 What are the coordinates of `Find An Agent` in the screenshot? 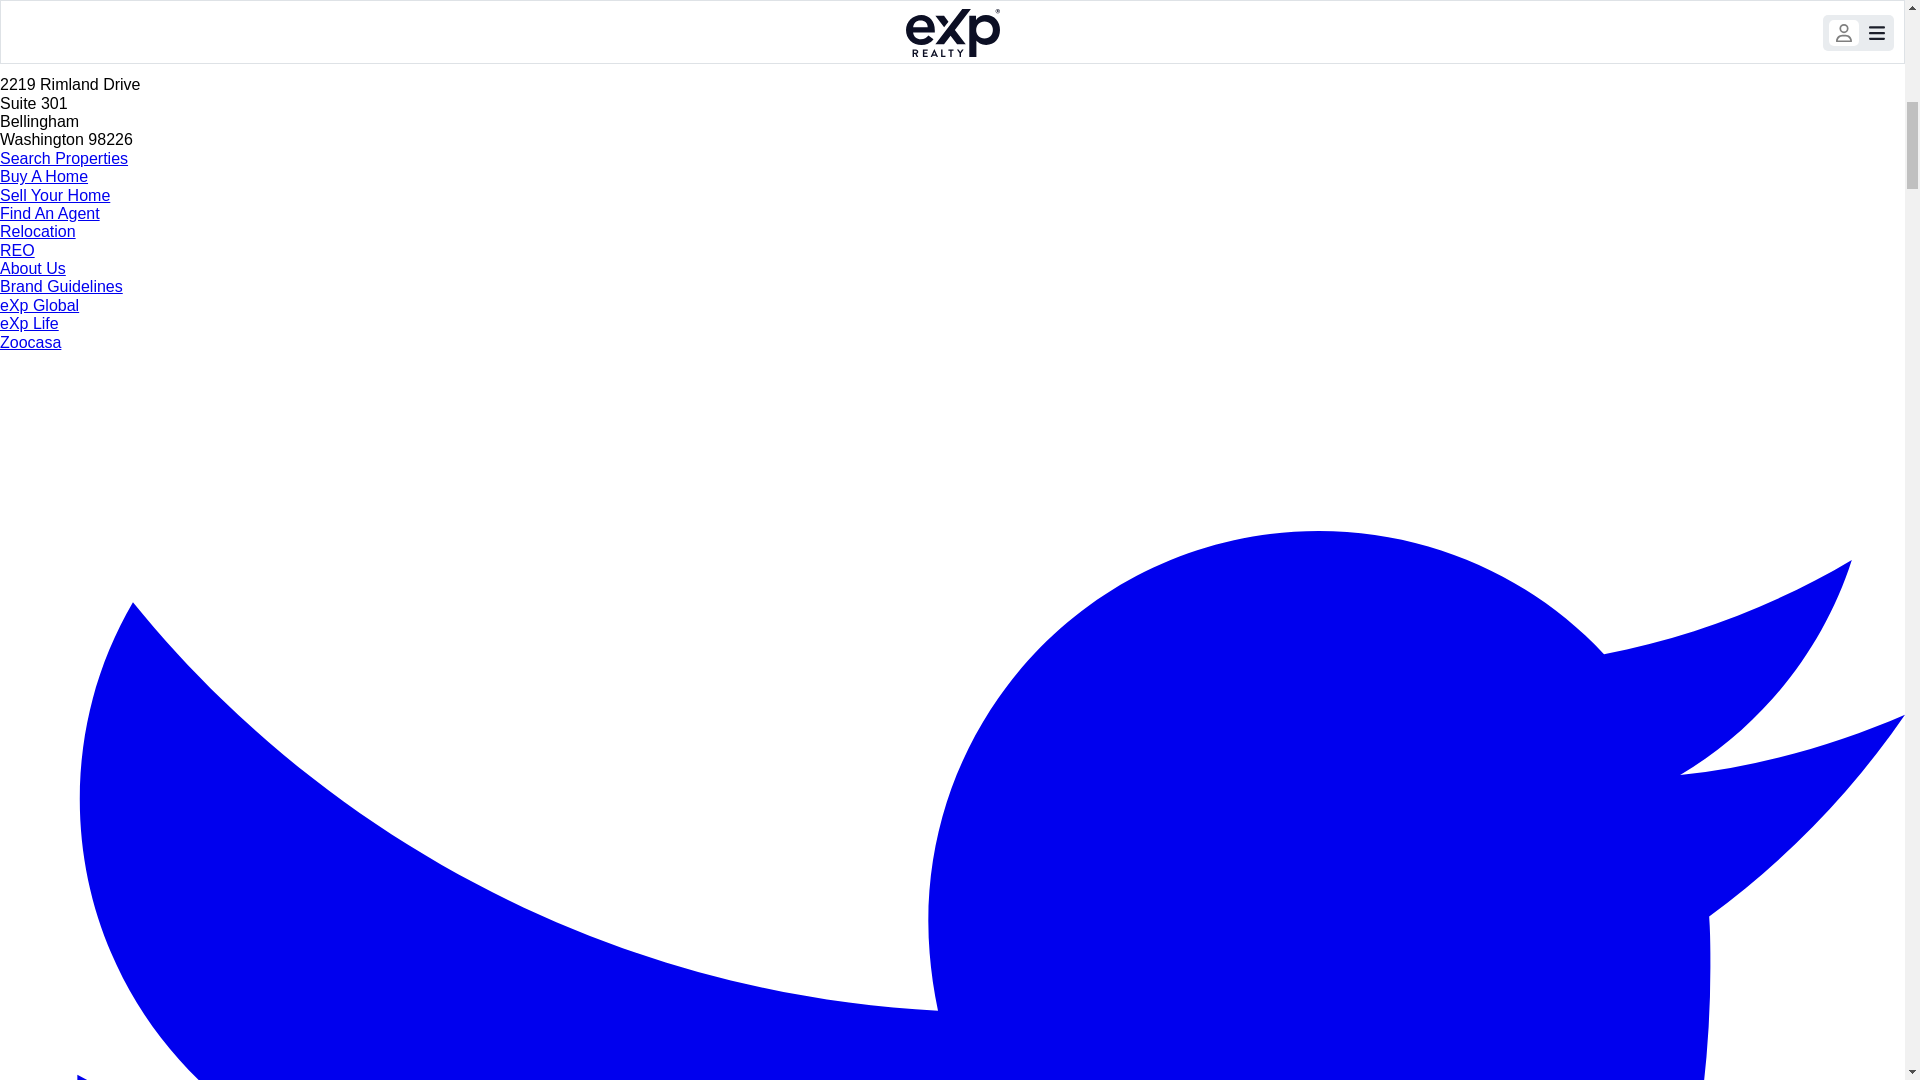 It's located at (50, 214).